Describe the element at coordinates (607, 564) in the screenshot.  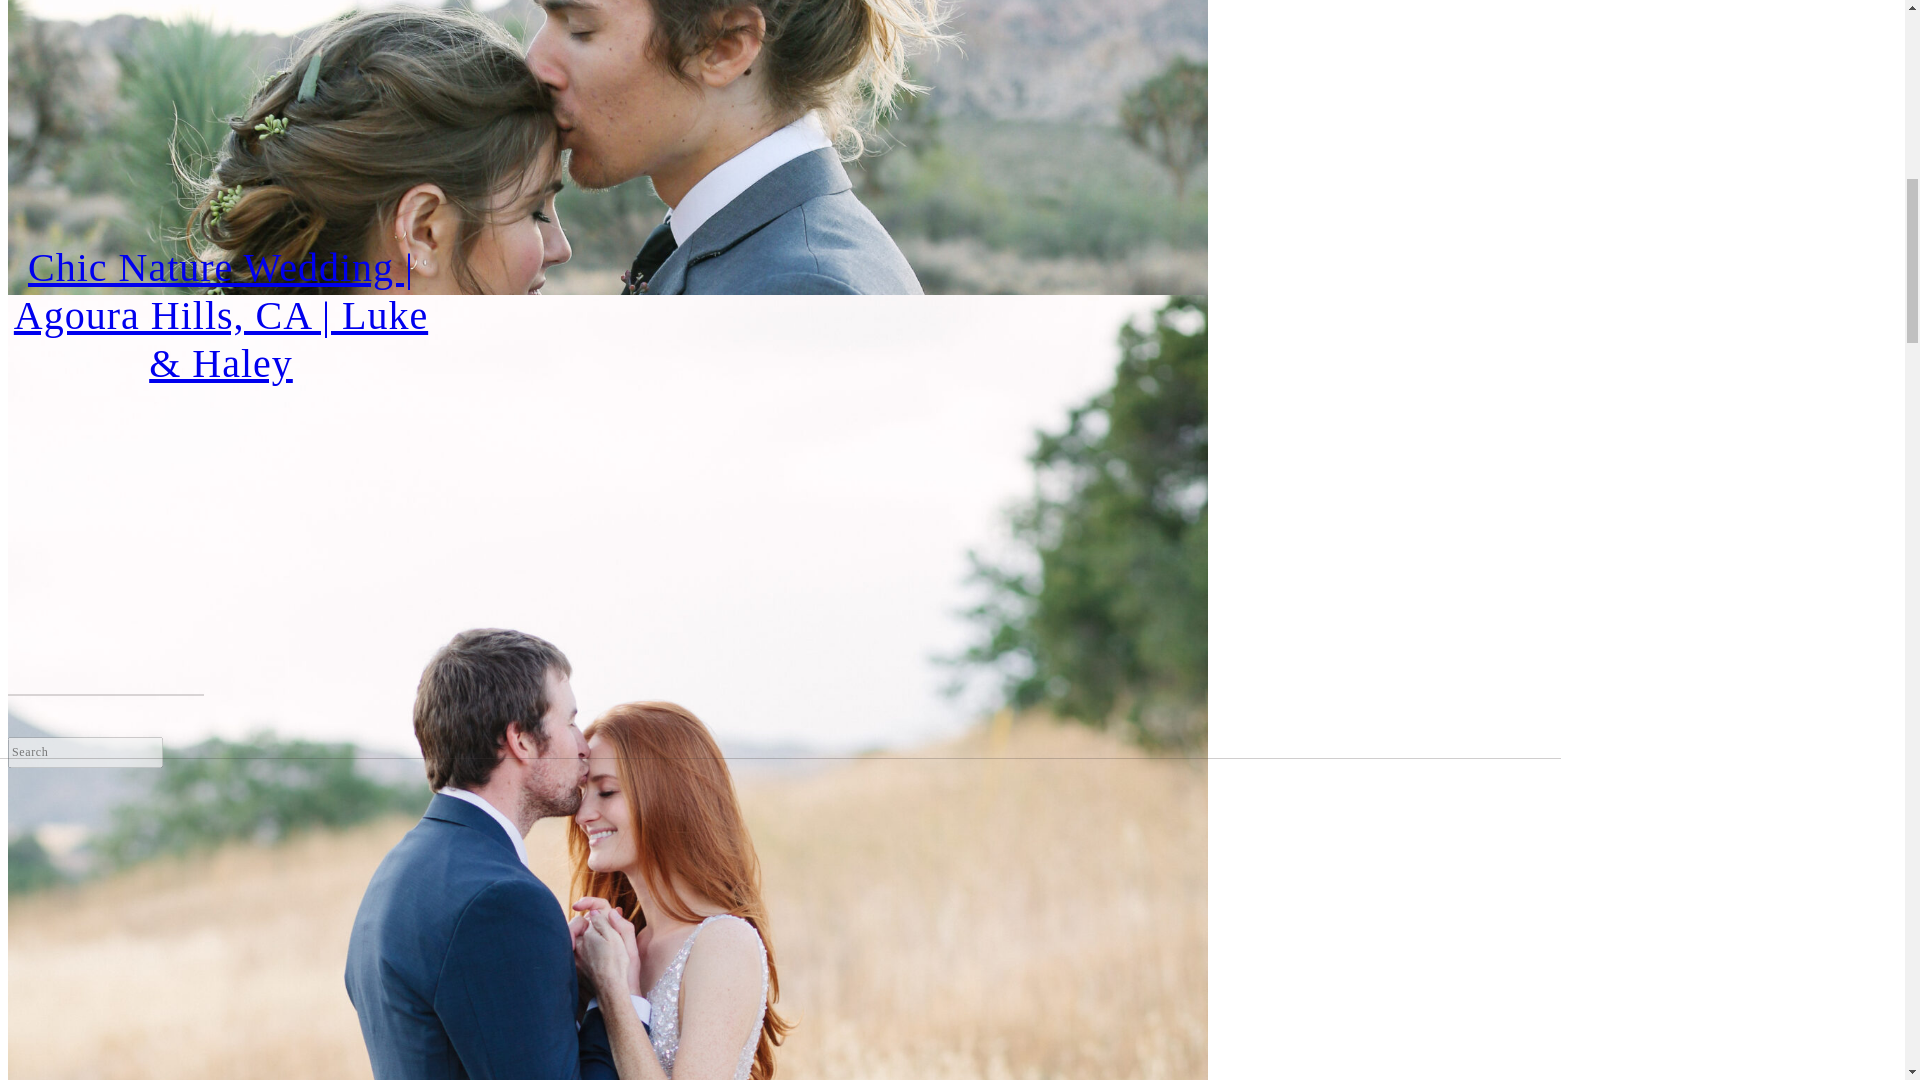
I see `ENGAGEMENT` at that location.